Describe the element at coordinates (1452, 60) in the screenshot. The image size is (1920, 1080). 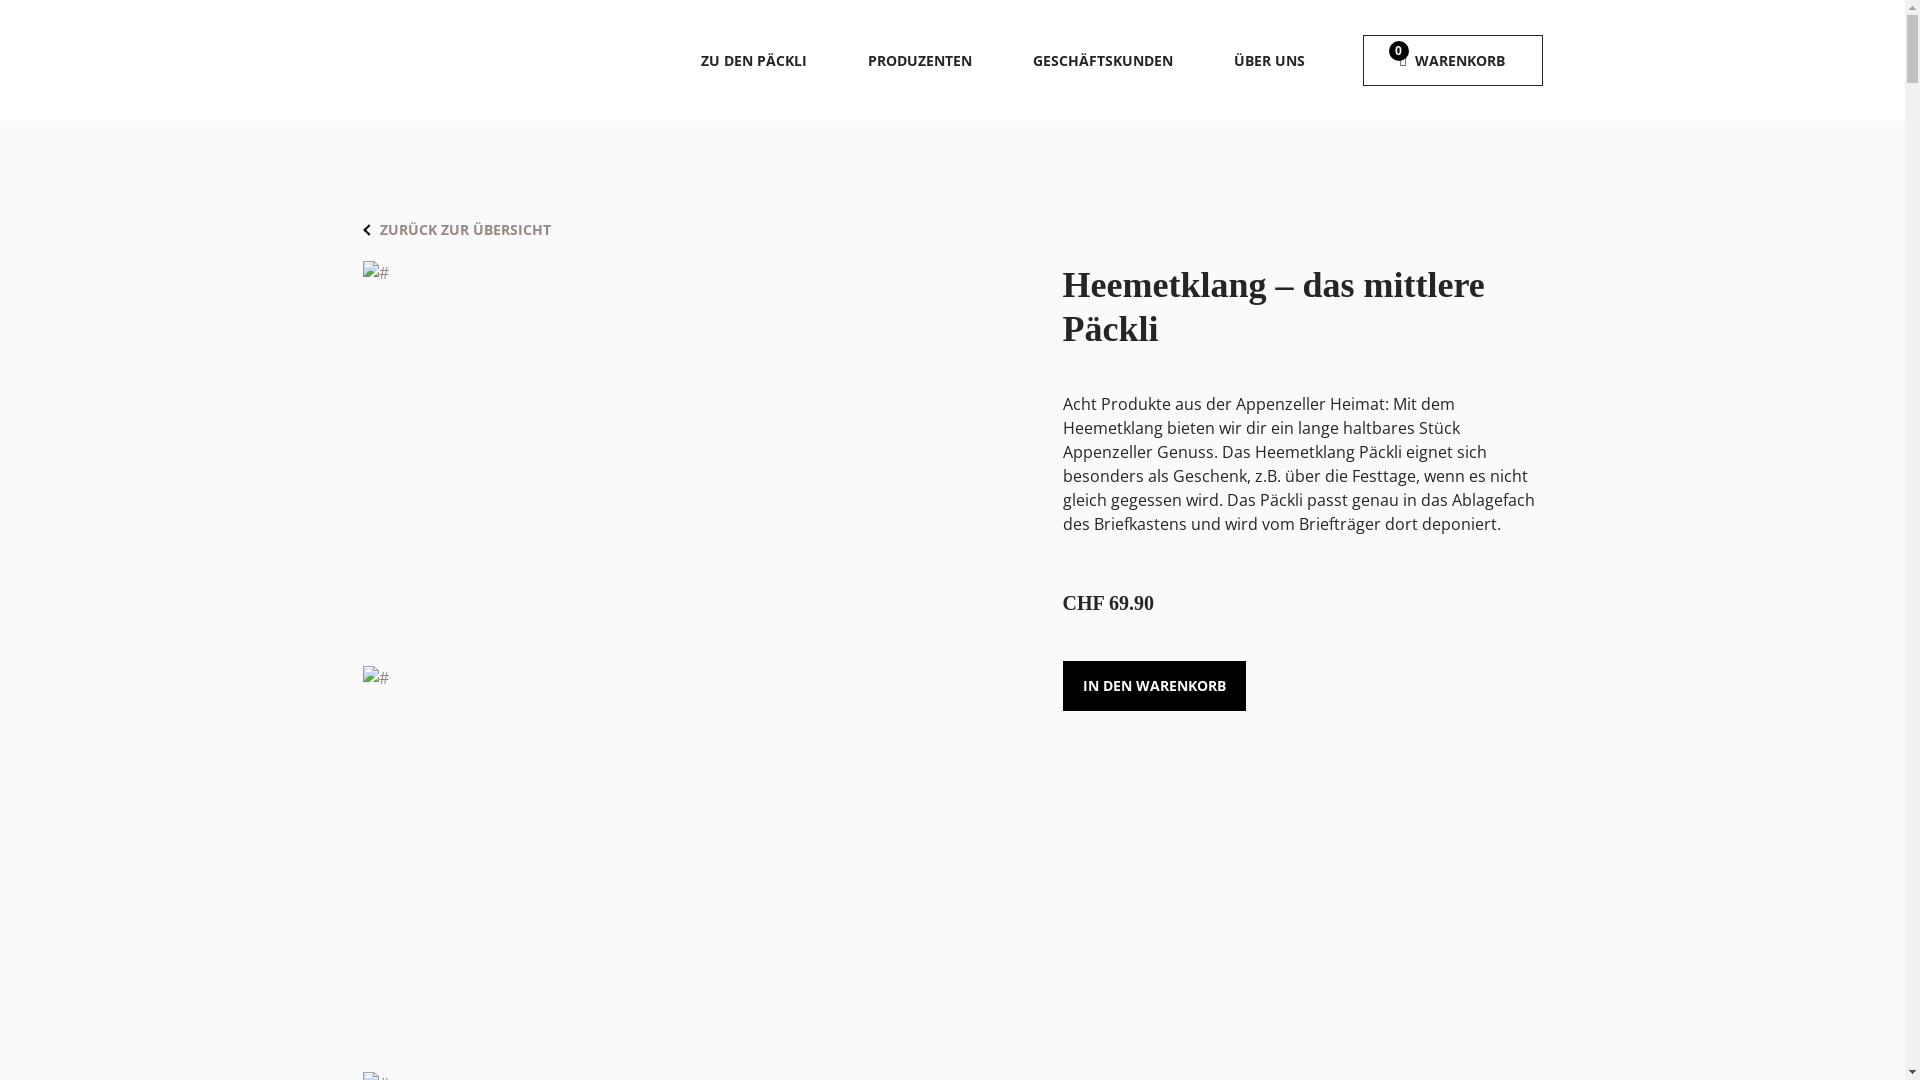
I see `WARENKORB
0` at that location.